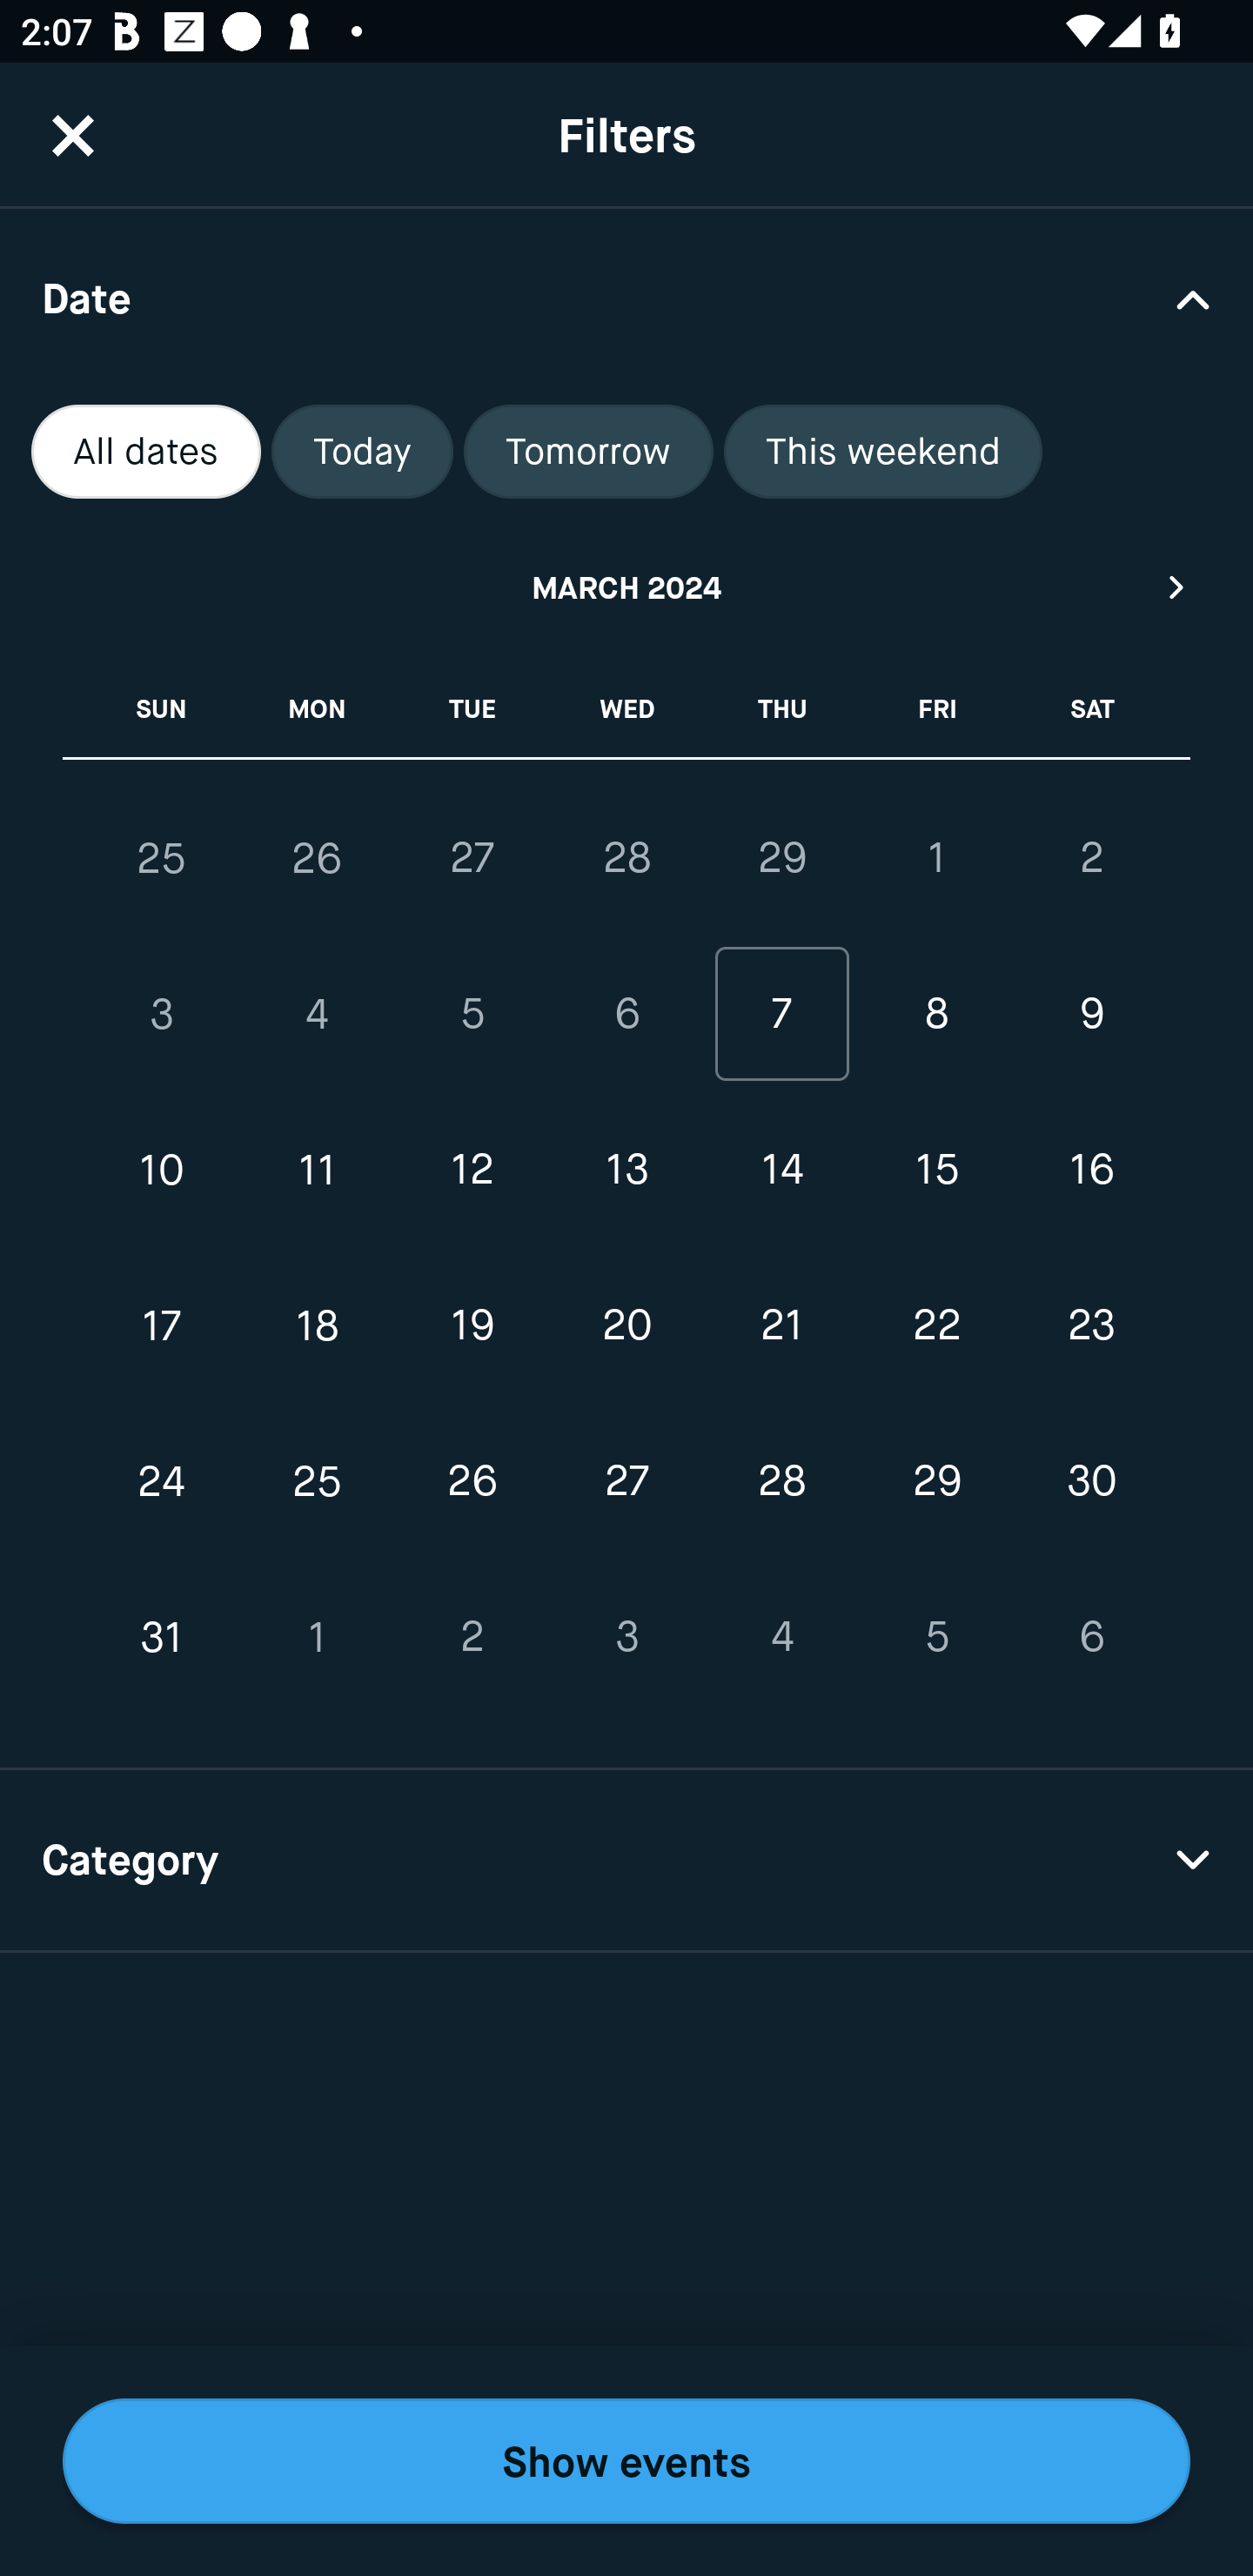 This screenshot has height=2576, width=1253. Describe the element at coordinates (162, 1170) in the screenshot. I see `10` at that location.